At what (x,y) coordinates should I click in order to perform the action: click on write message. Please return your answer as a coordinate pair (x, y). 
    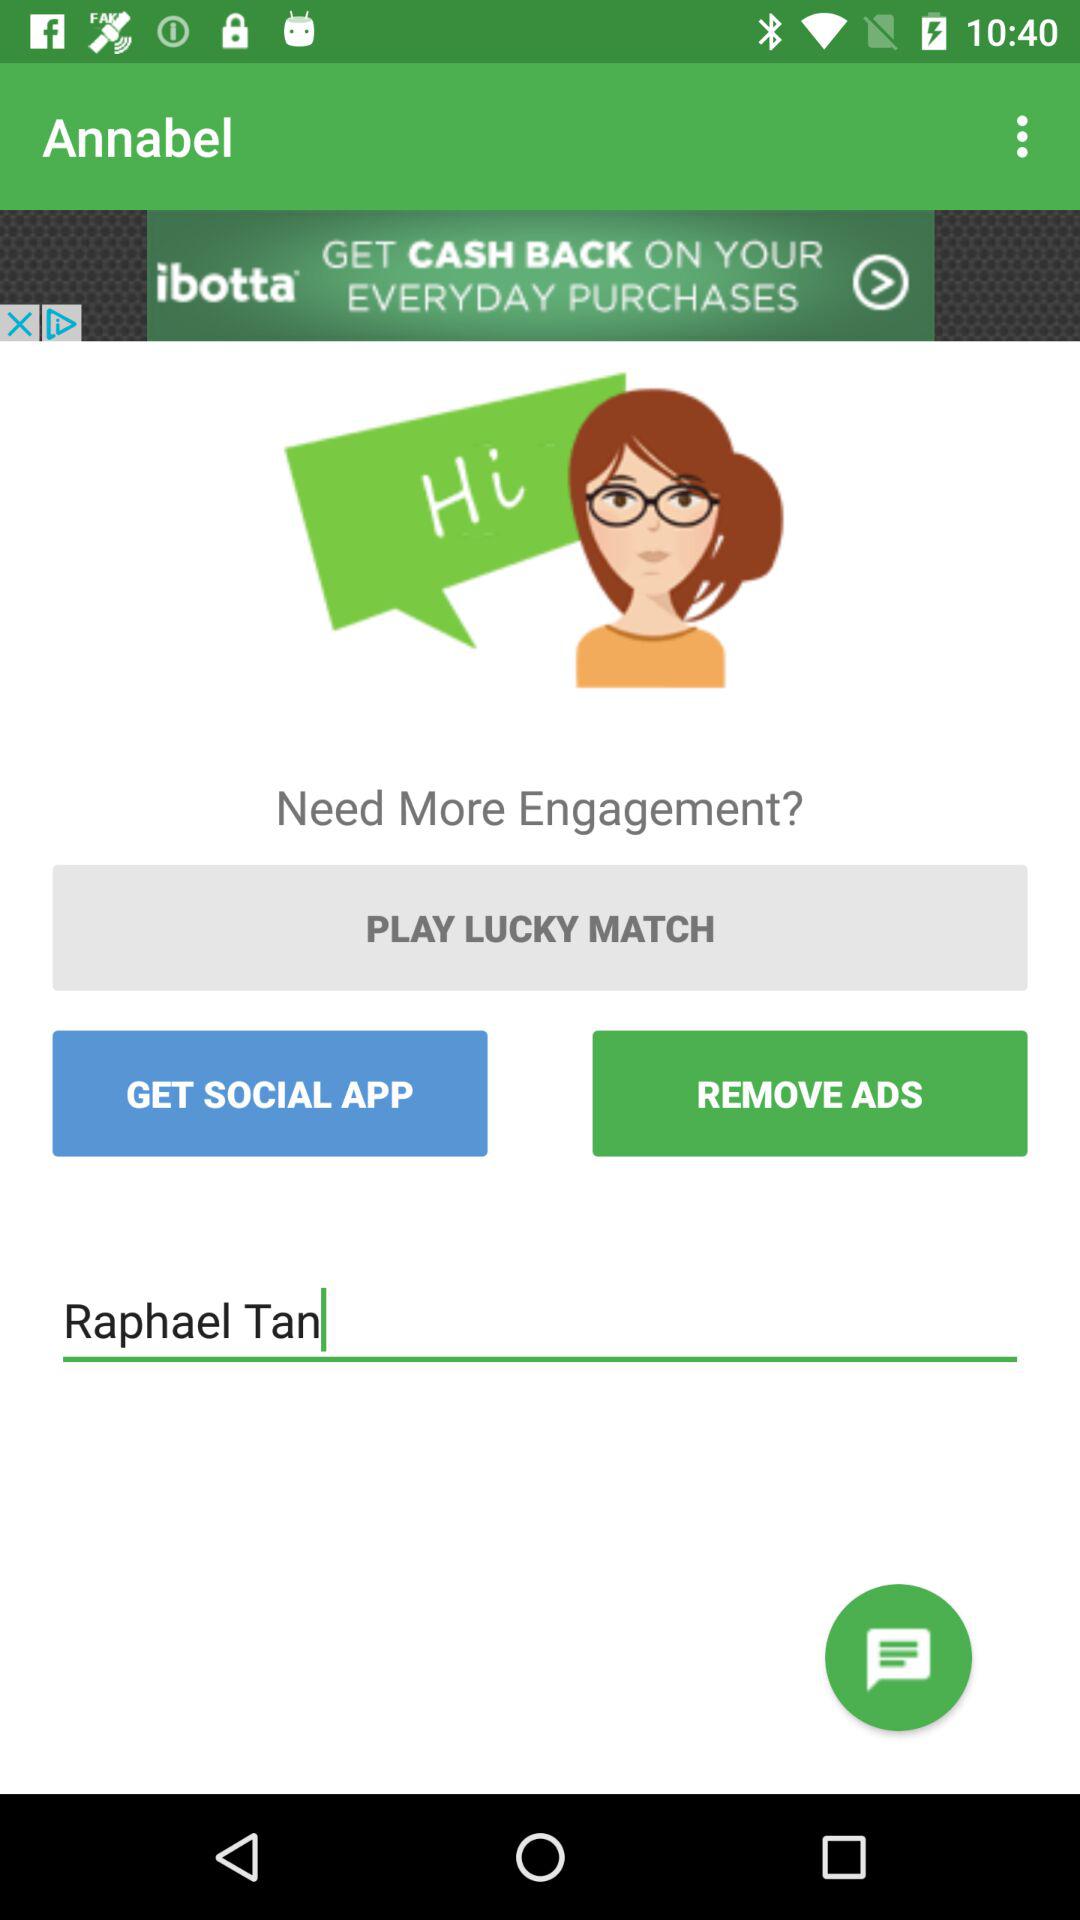
    Looking at the image, I should click on (898, 1658).